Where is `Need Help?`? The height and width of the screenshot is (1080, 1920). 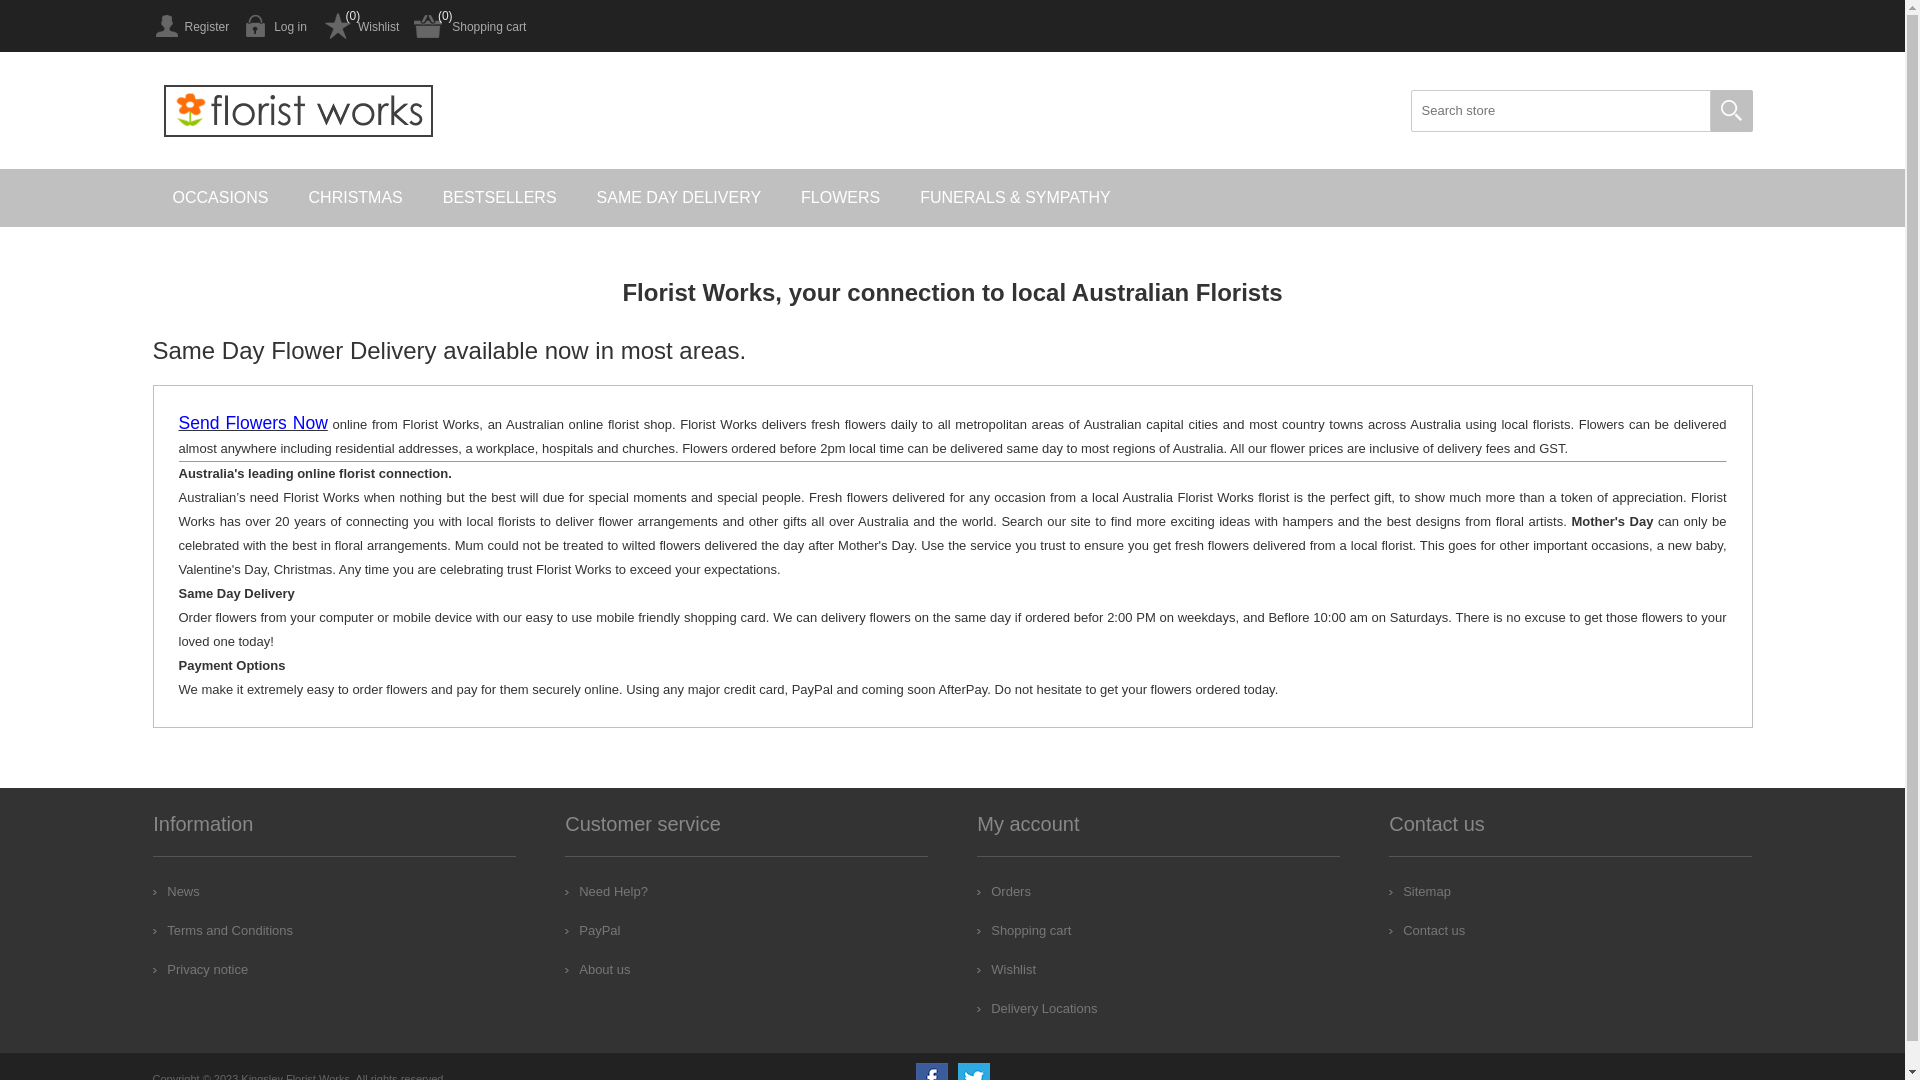 Need Help? is located at coordinates (606, 891).